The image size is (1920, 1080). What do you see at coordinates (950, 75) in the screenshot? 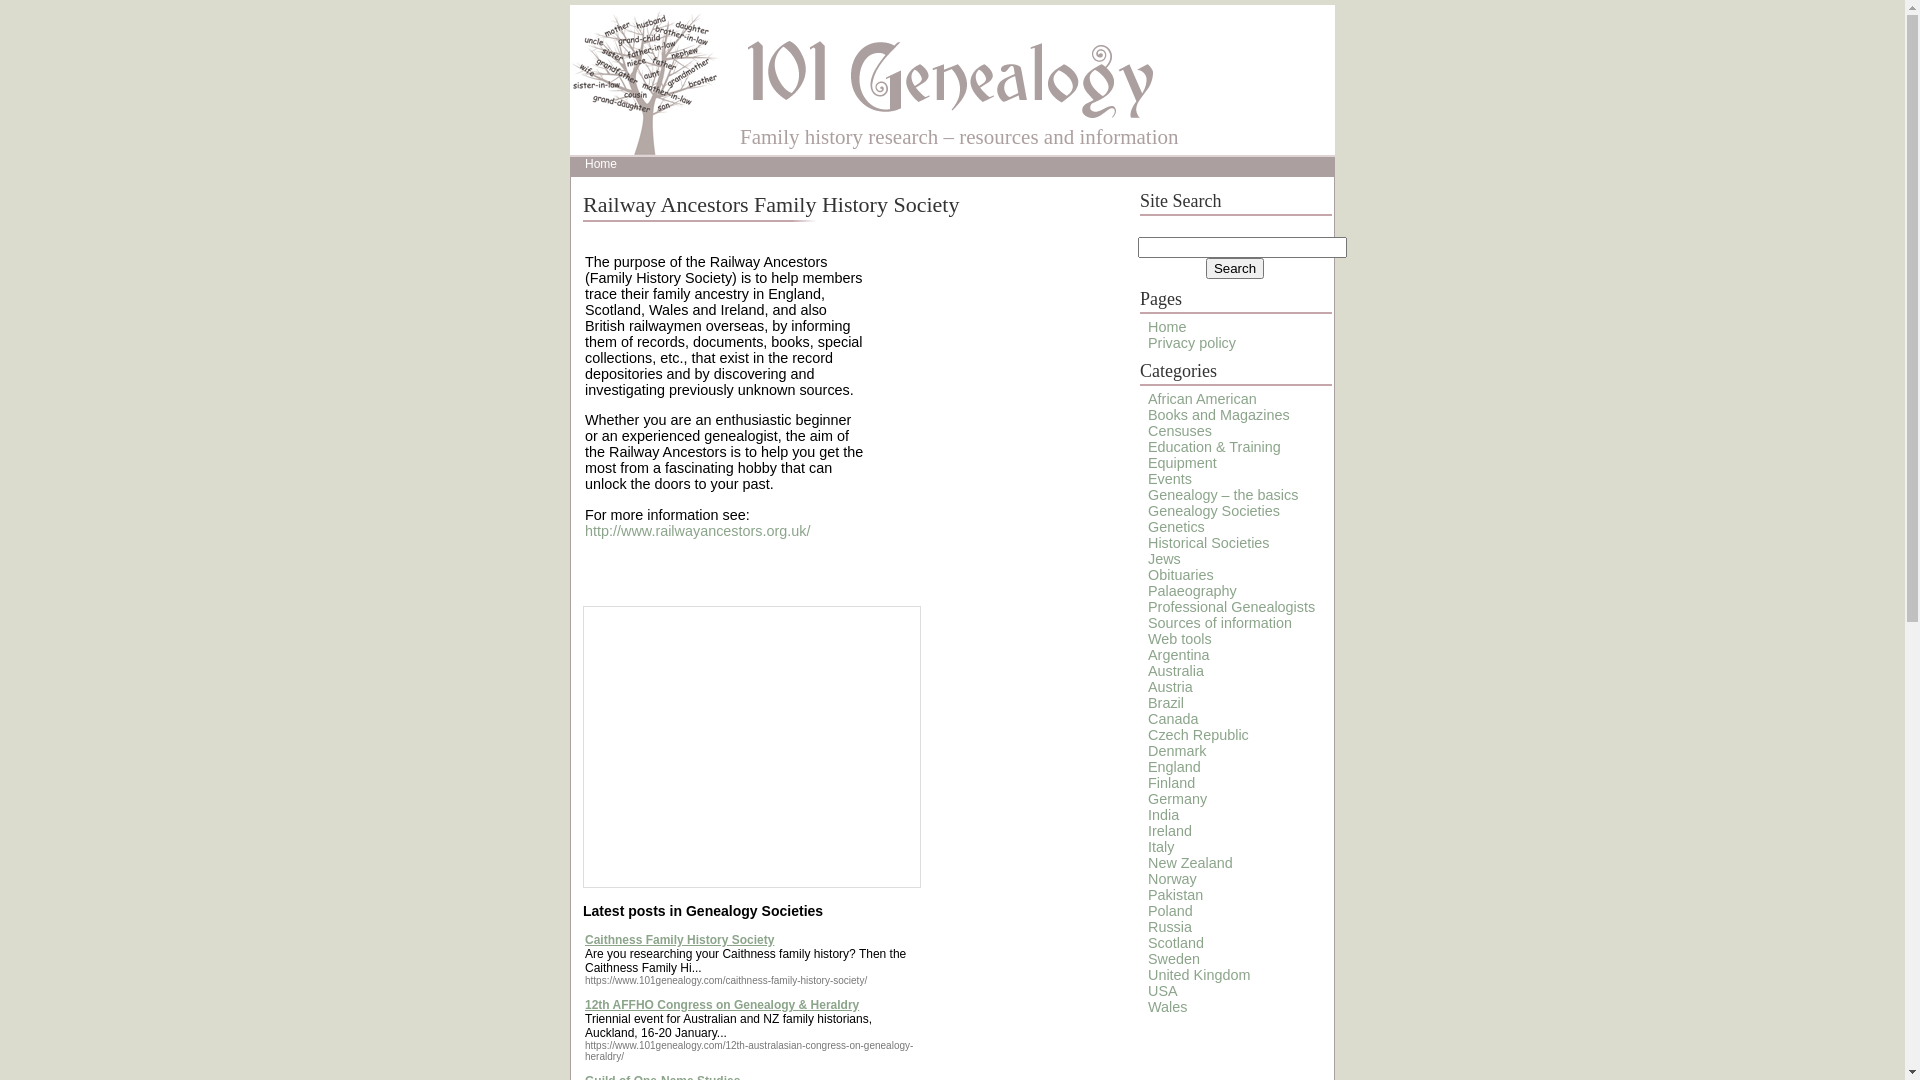
I see `101 Genealogy` at bounding box center [950, 75].